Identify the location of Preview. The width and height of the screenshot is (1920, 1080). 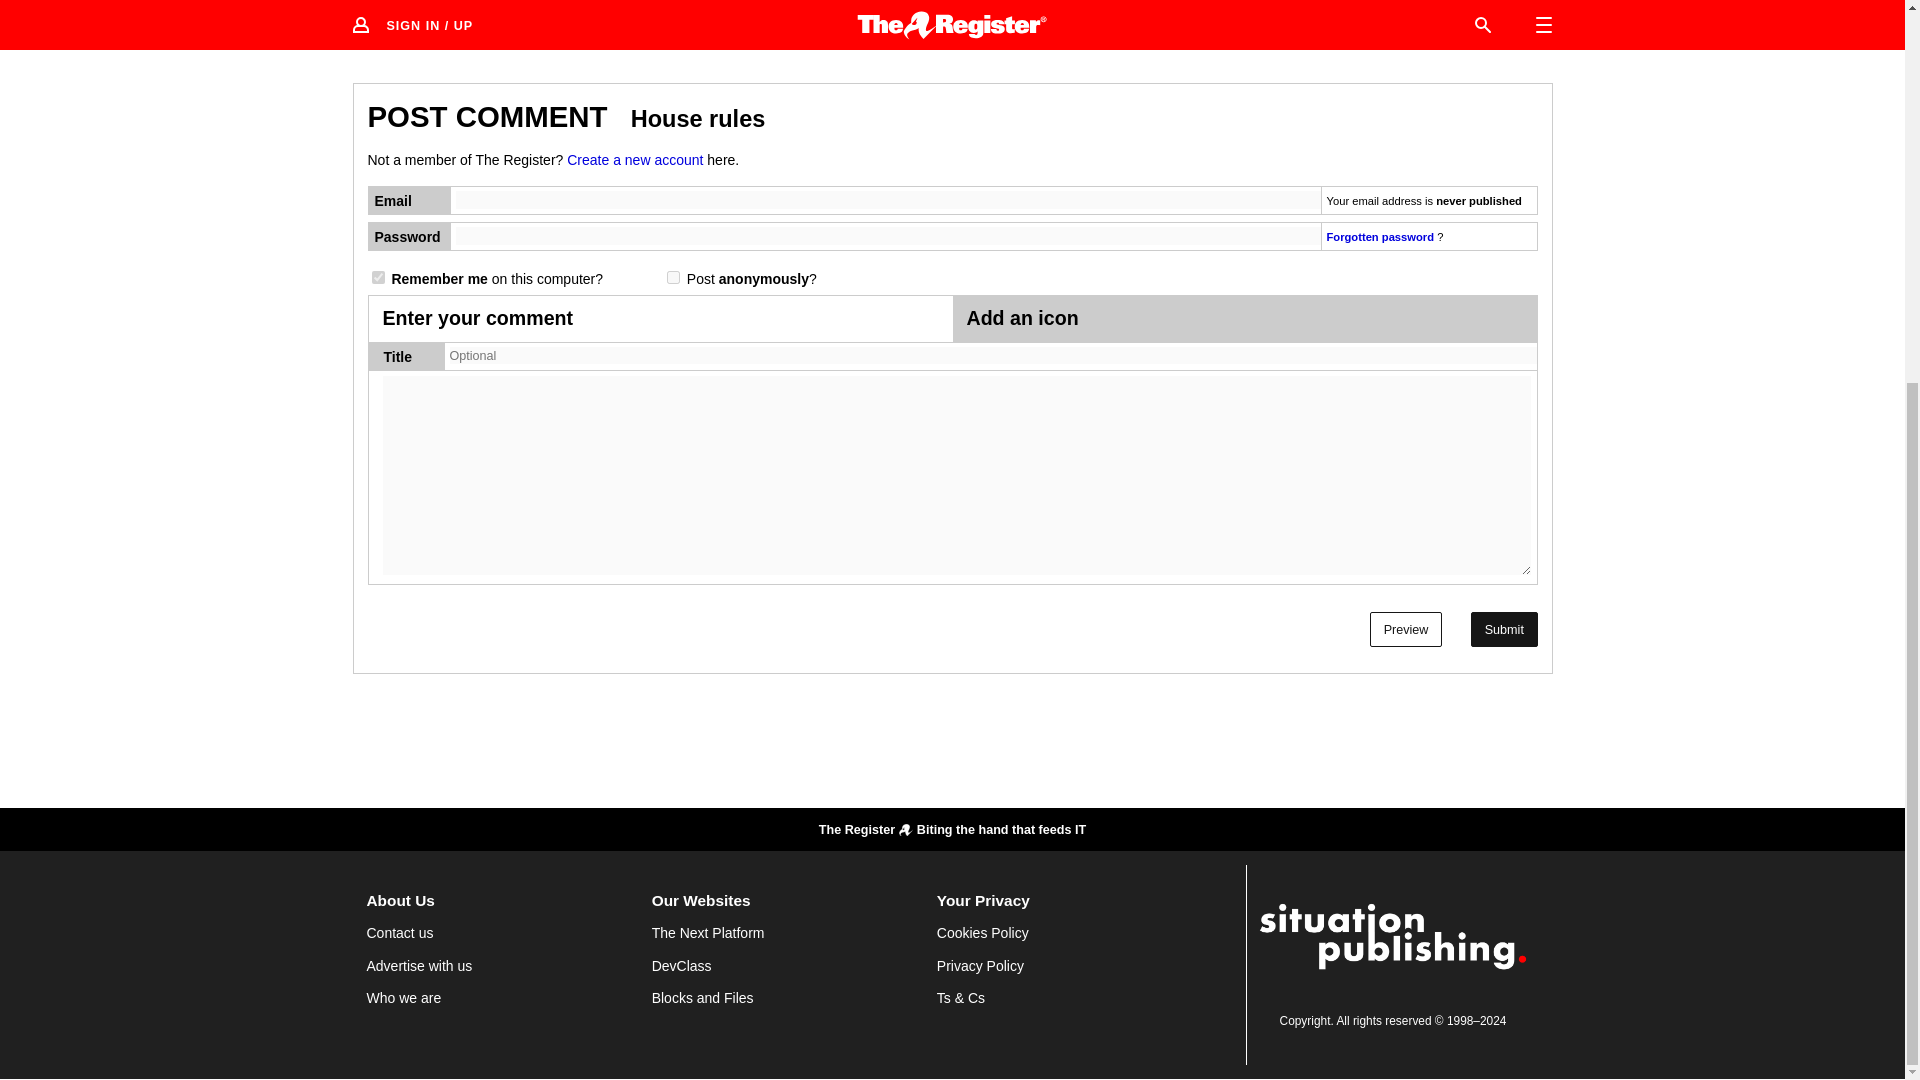
(1406, 629).